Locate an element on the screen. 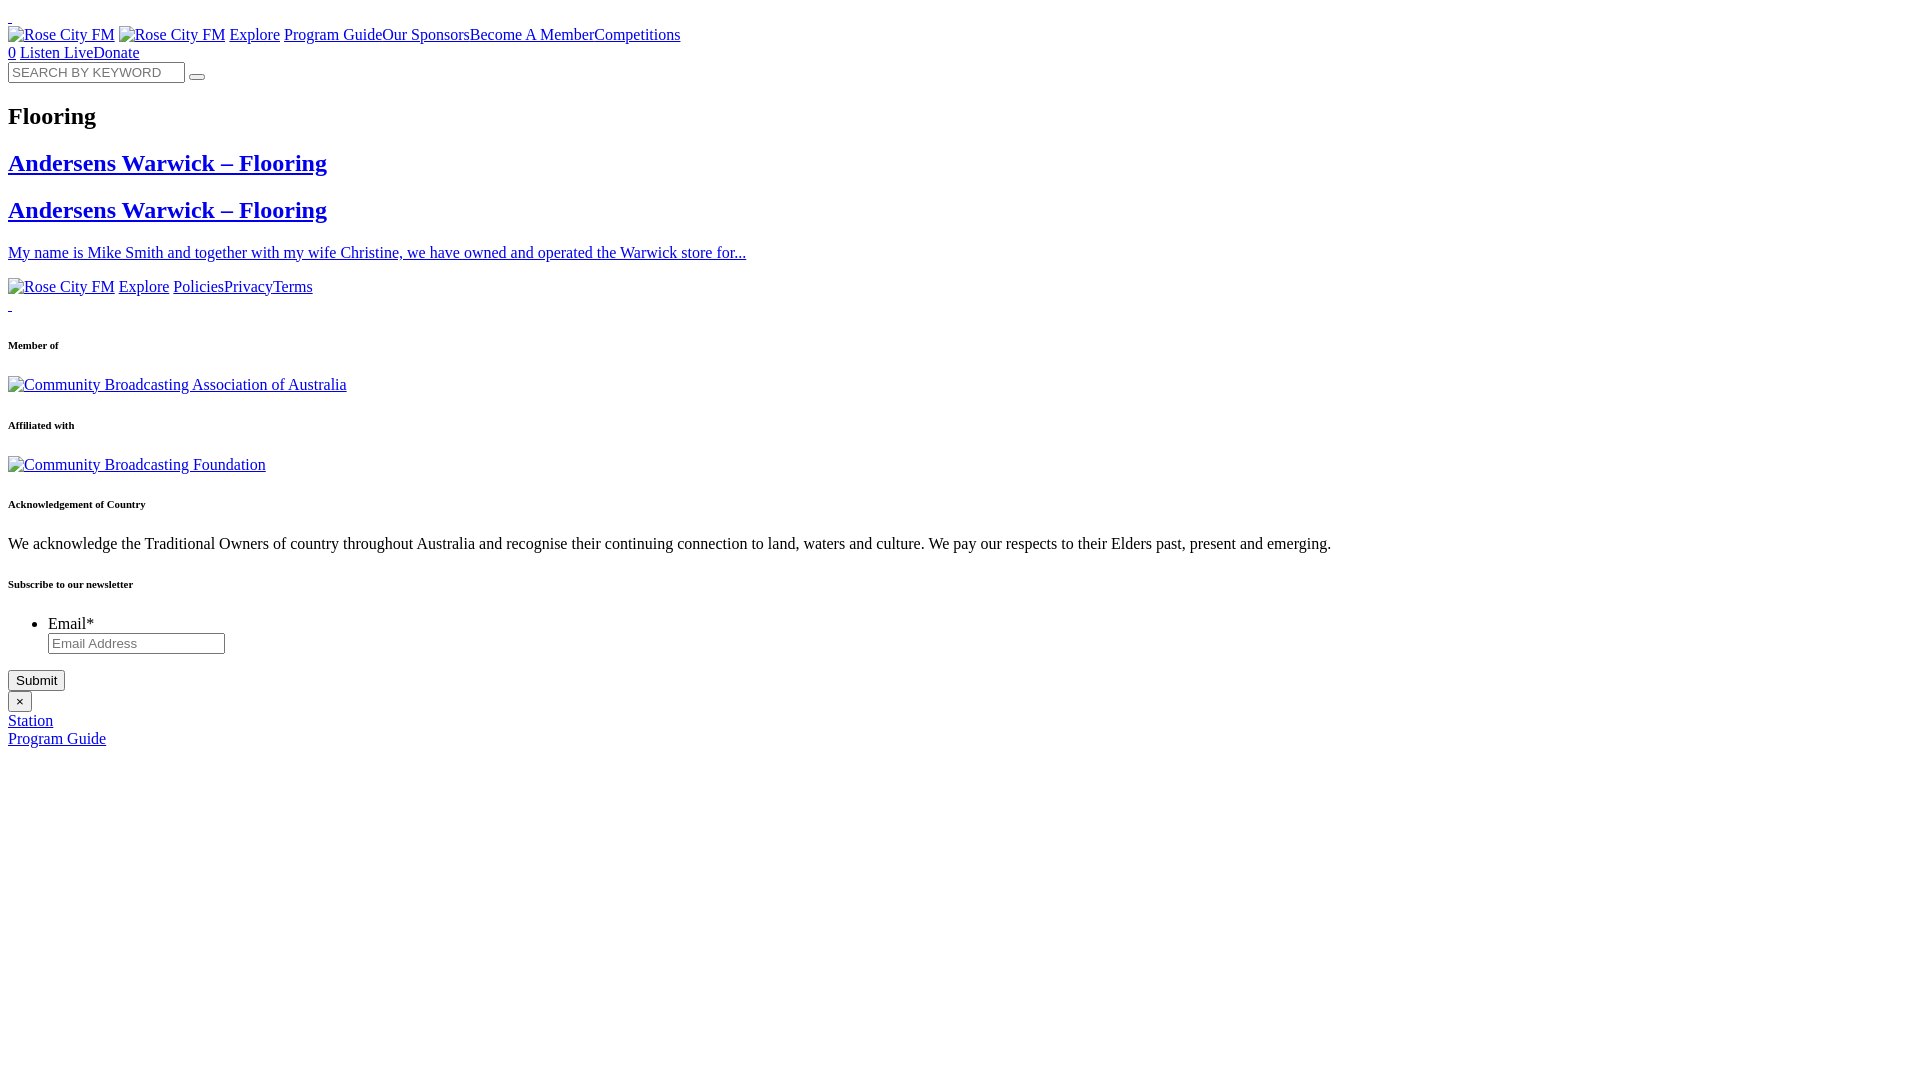 Image resolution: width=1920 pixels, height=1080 pixels. Terms is located at coordinates (293, 286).